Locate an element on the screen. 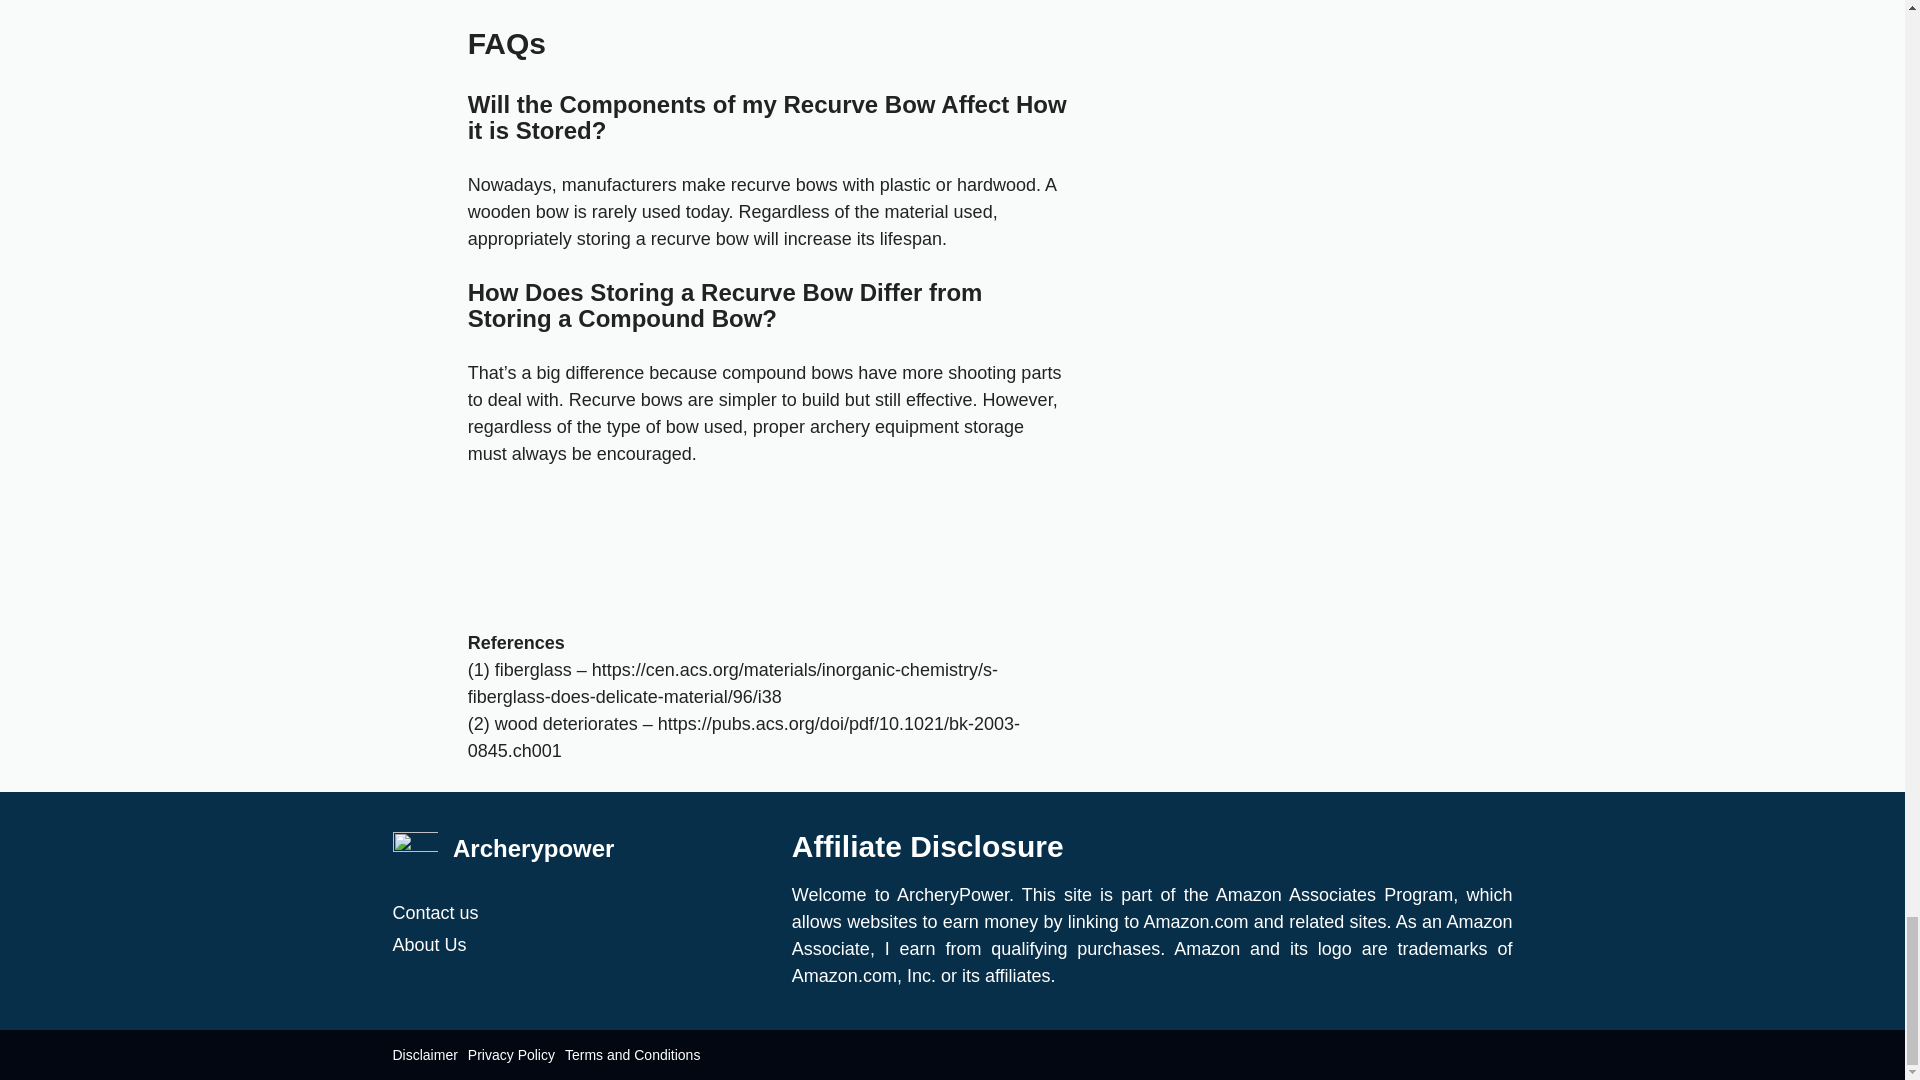  Disclaimer is located at coordinates (424, 1055).